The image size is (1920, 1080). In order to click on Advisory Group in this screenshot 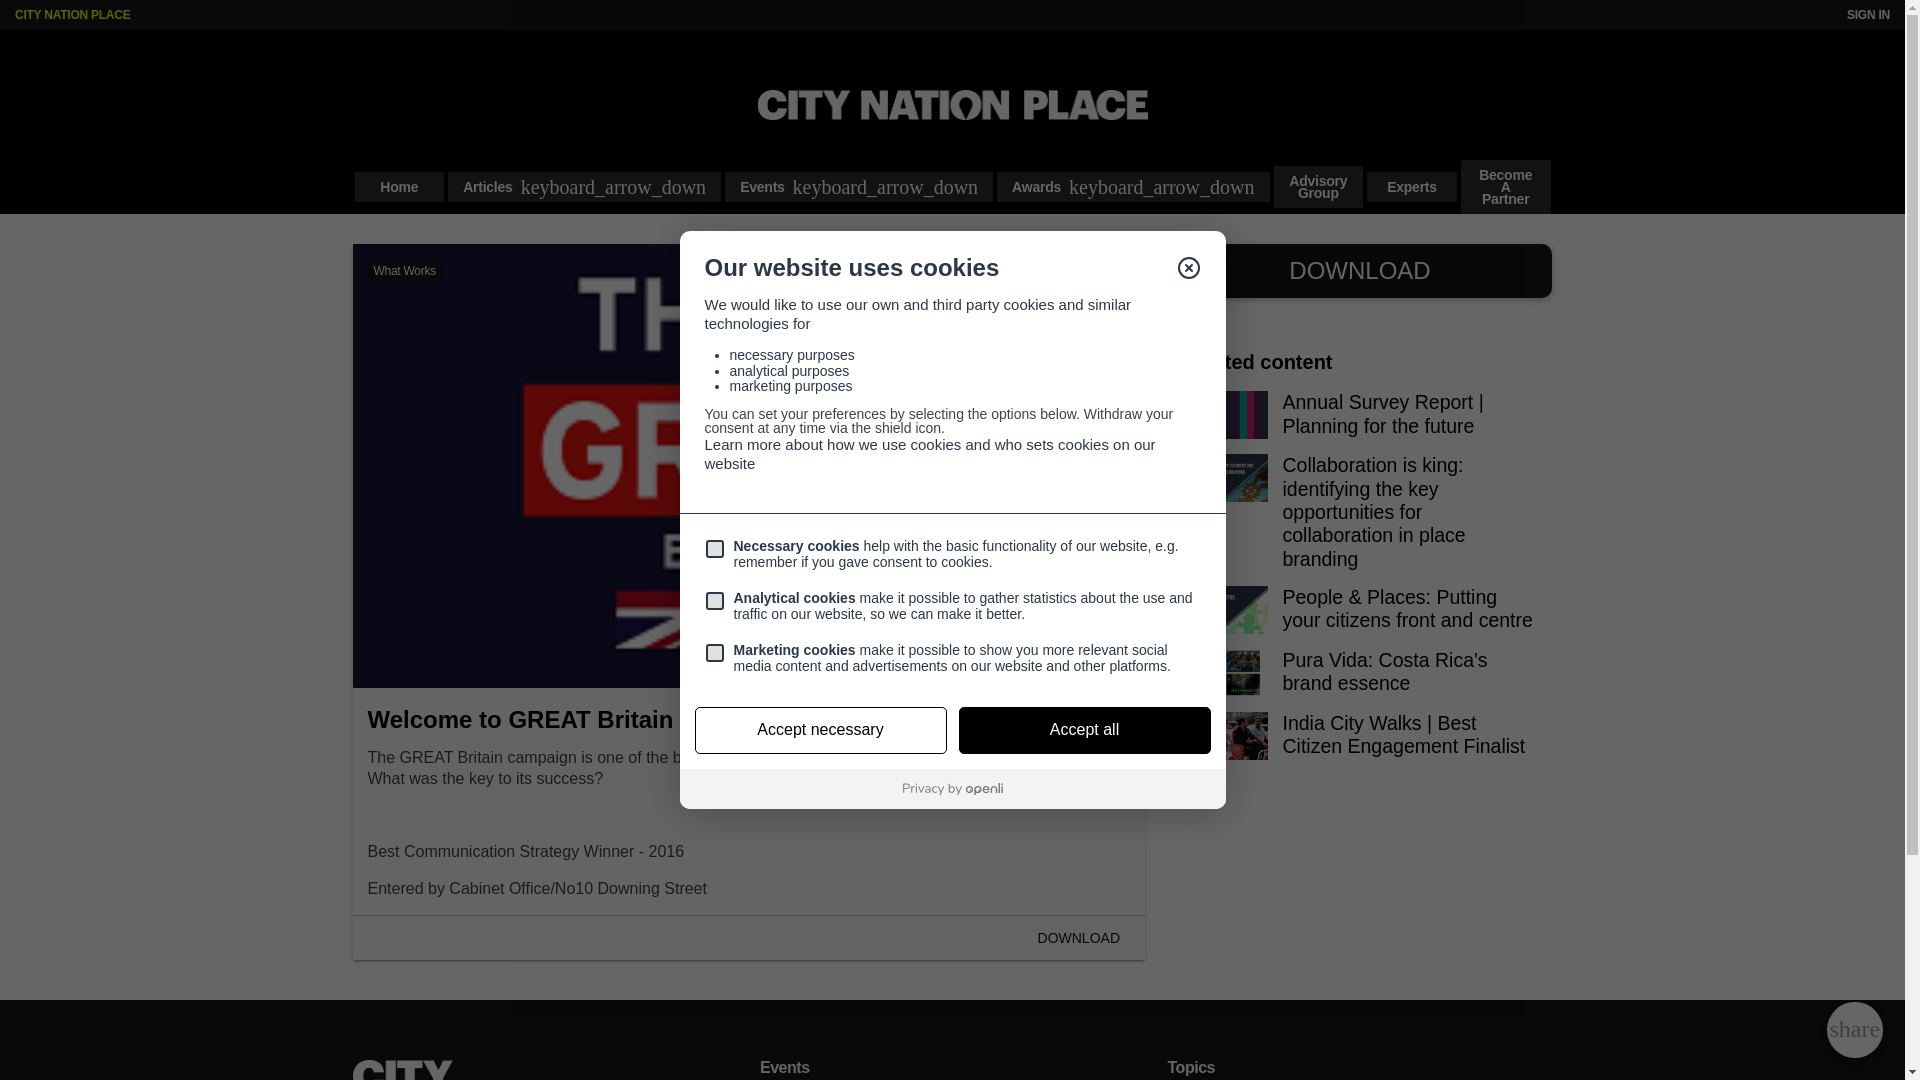, I will do `click(1318, 187)`.